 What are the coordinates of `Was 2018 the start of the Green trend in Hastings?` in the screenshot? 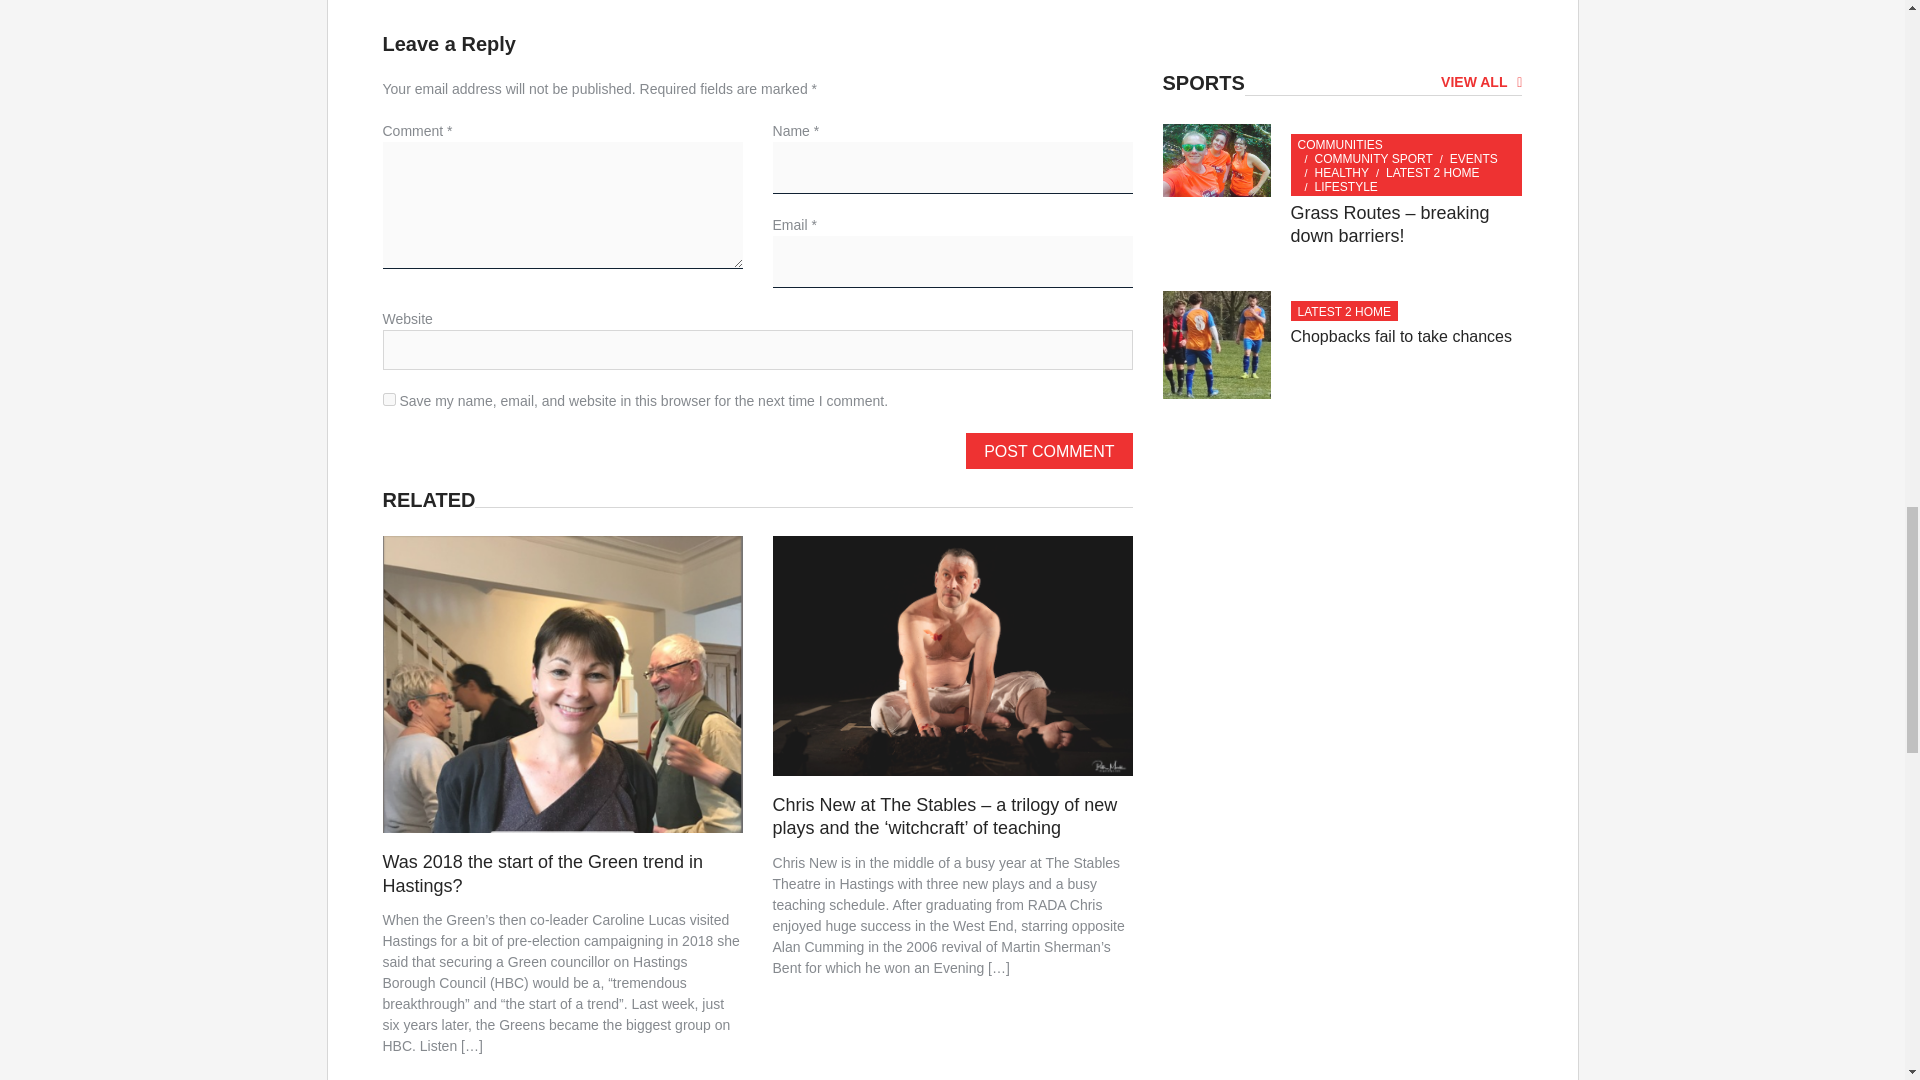 It's located at (542, 874).